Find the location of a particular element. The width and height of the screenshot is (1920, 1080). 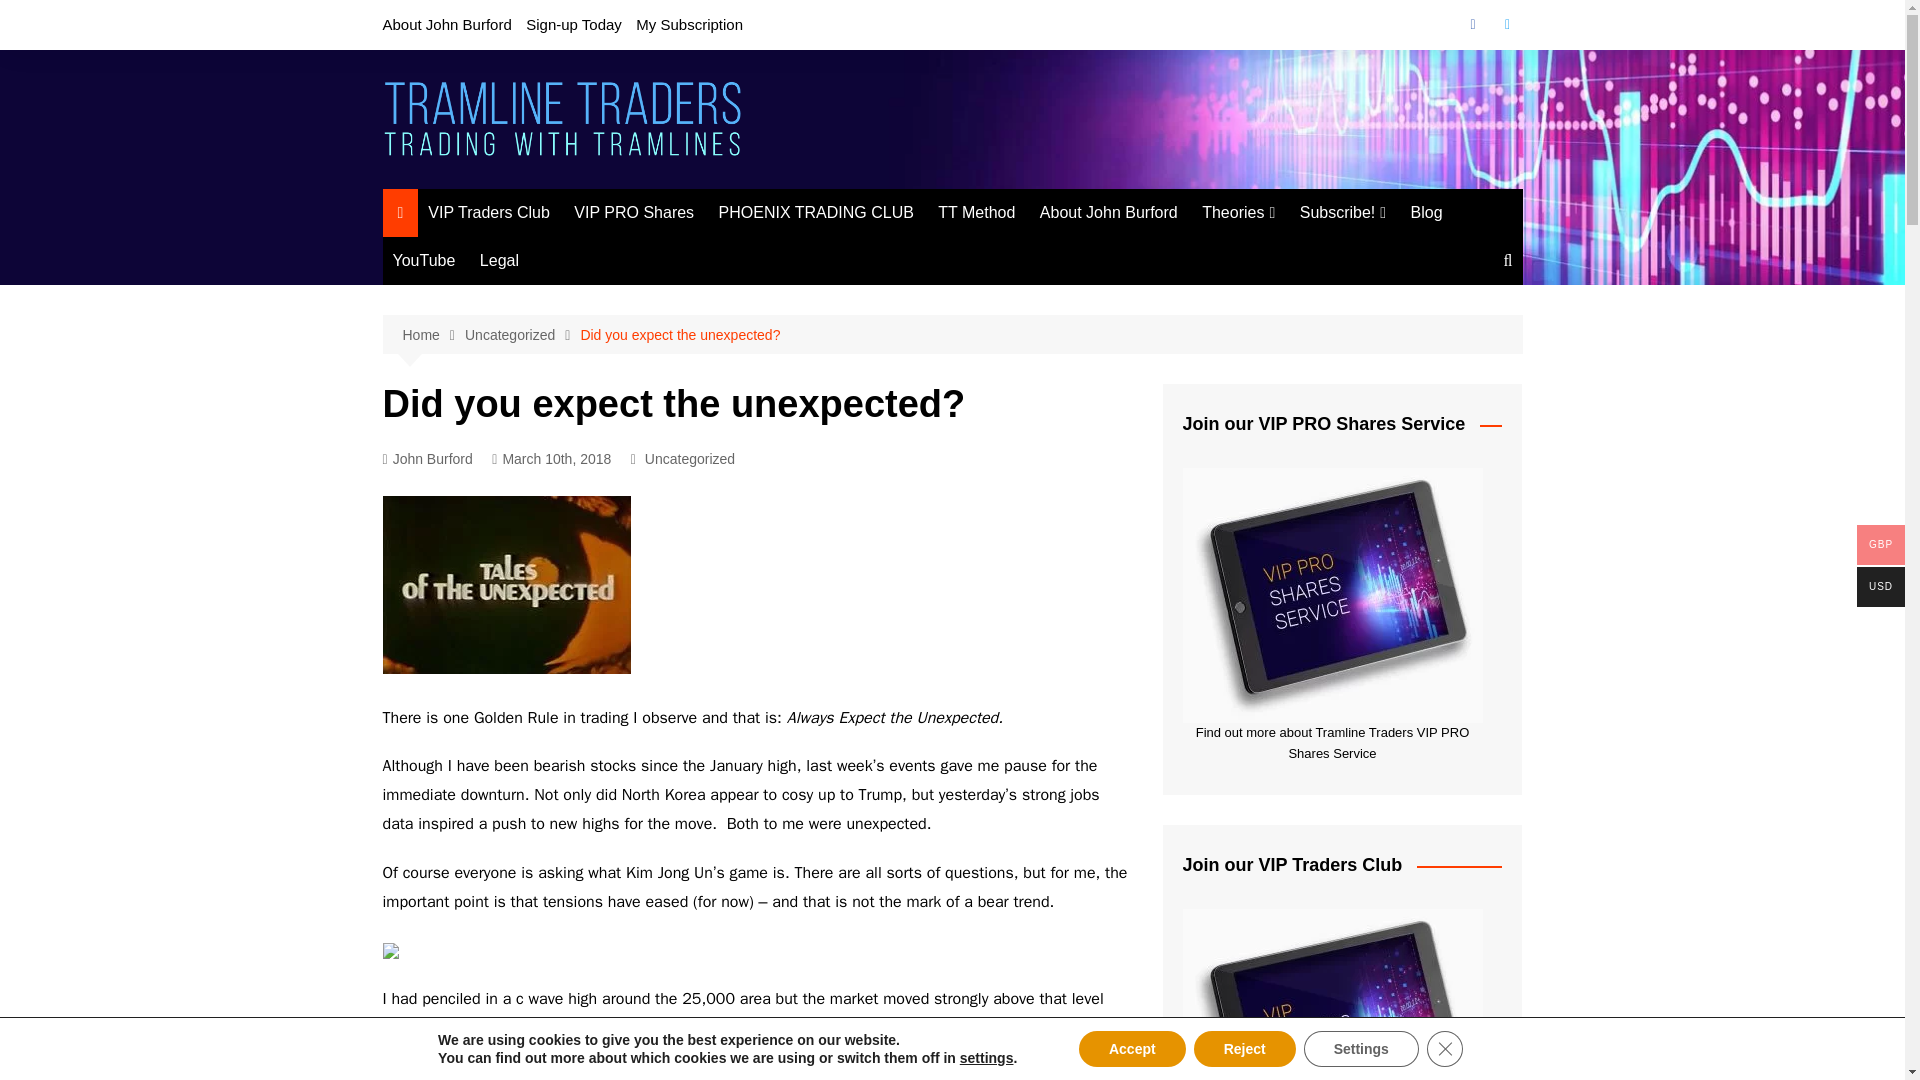

Home is located at coordinates (432, 335).